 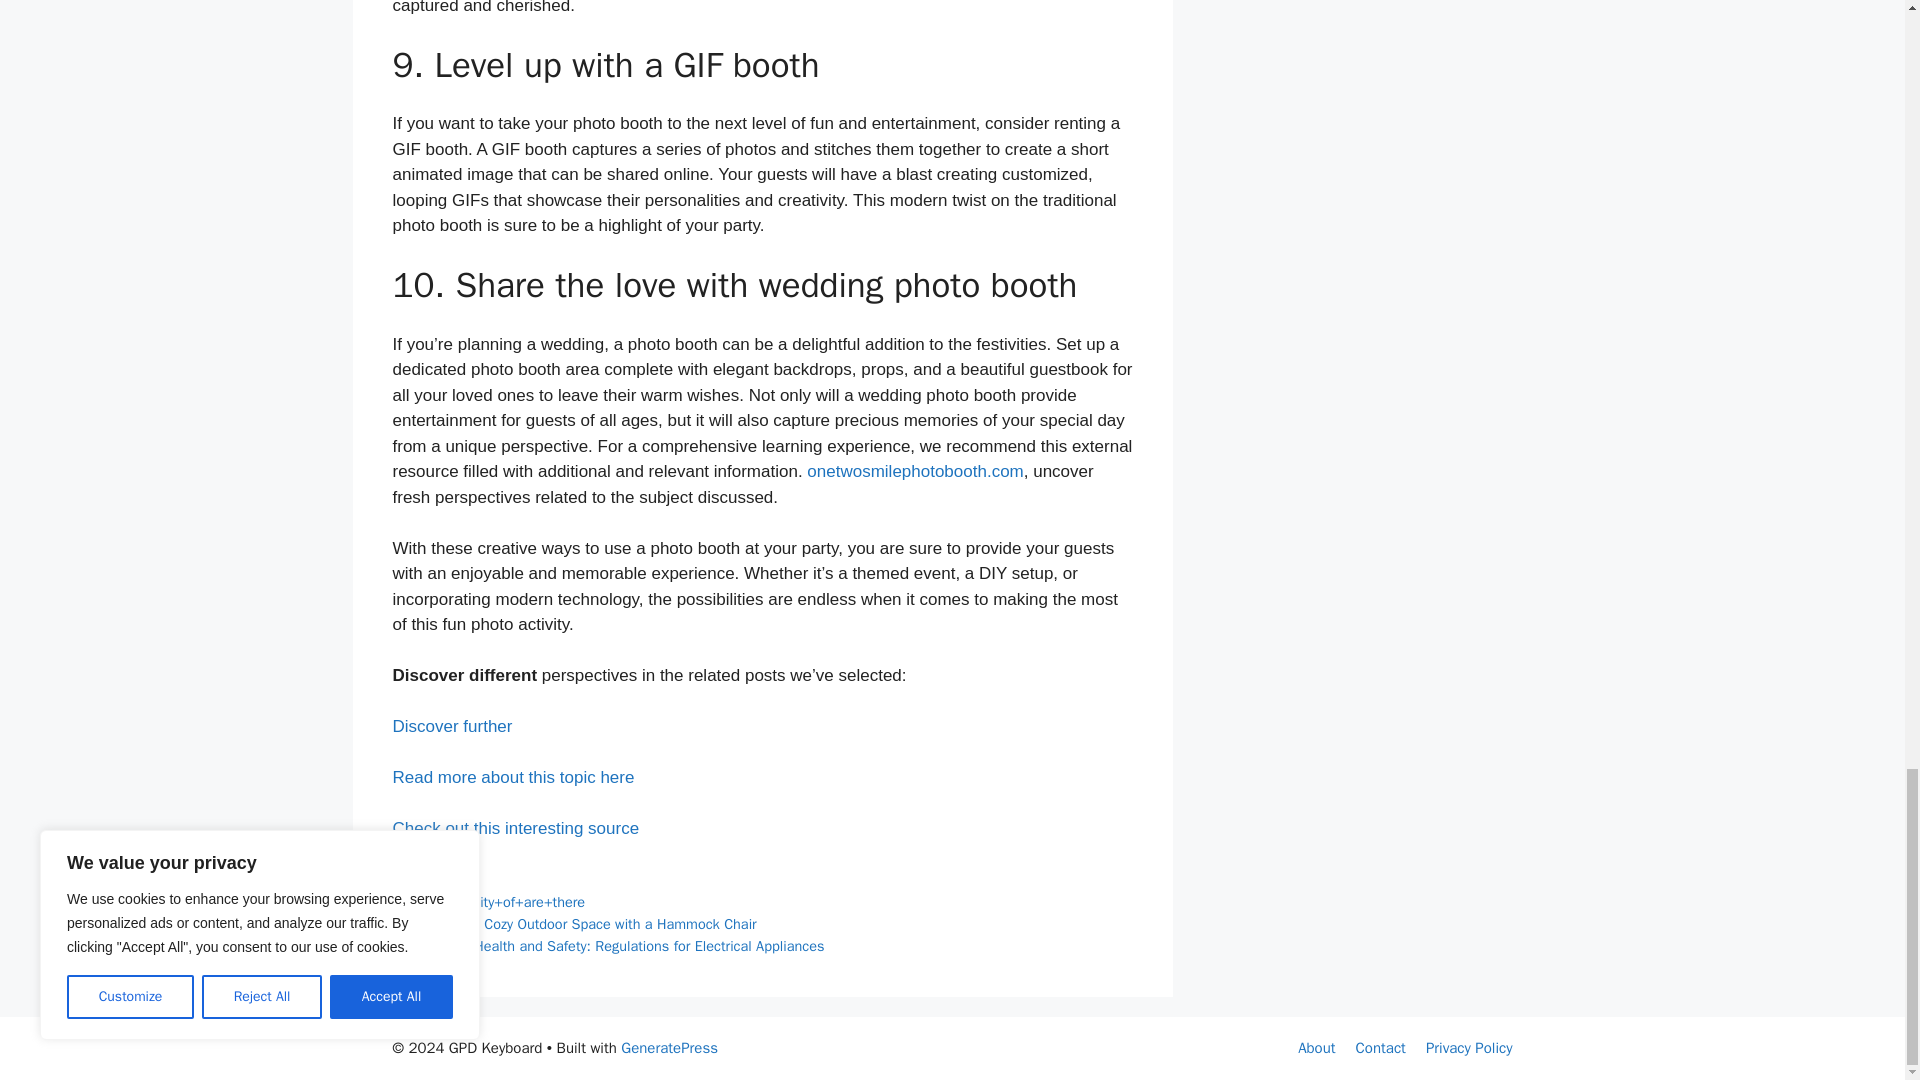 What do you see at coordinates (512, 777) in the screenshot?
I see `Read more about this topic here` at bounding box center [512, 777].